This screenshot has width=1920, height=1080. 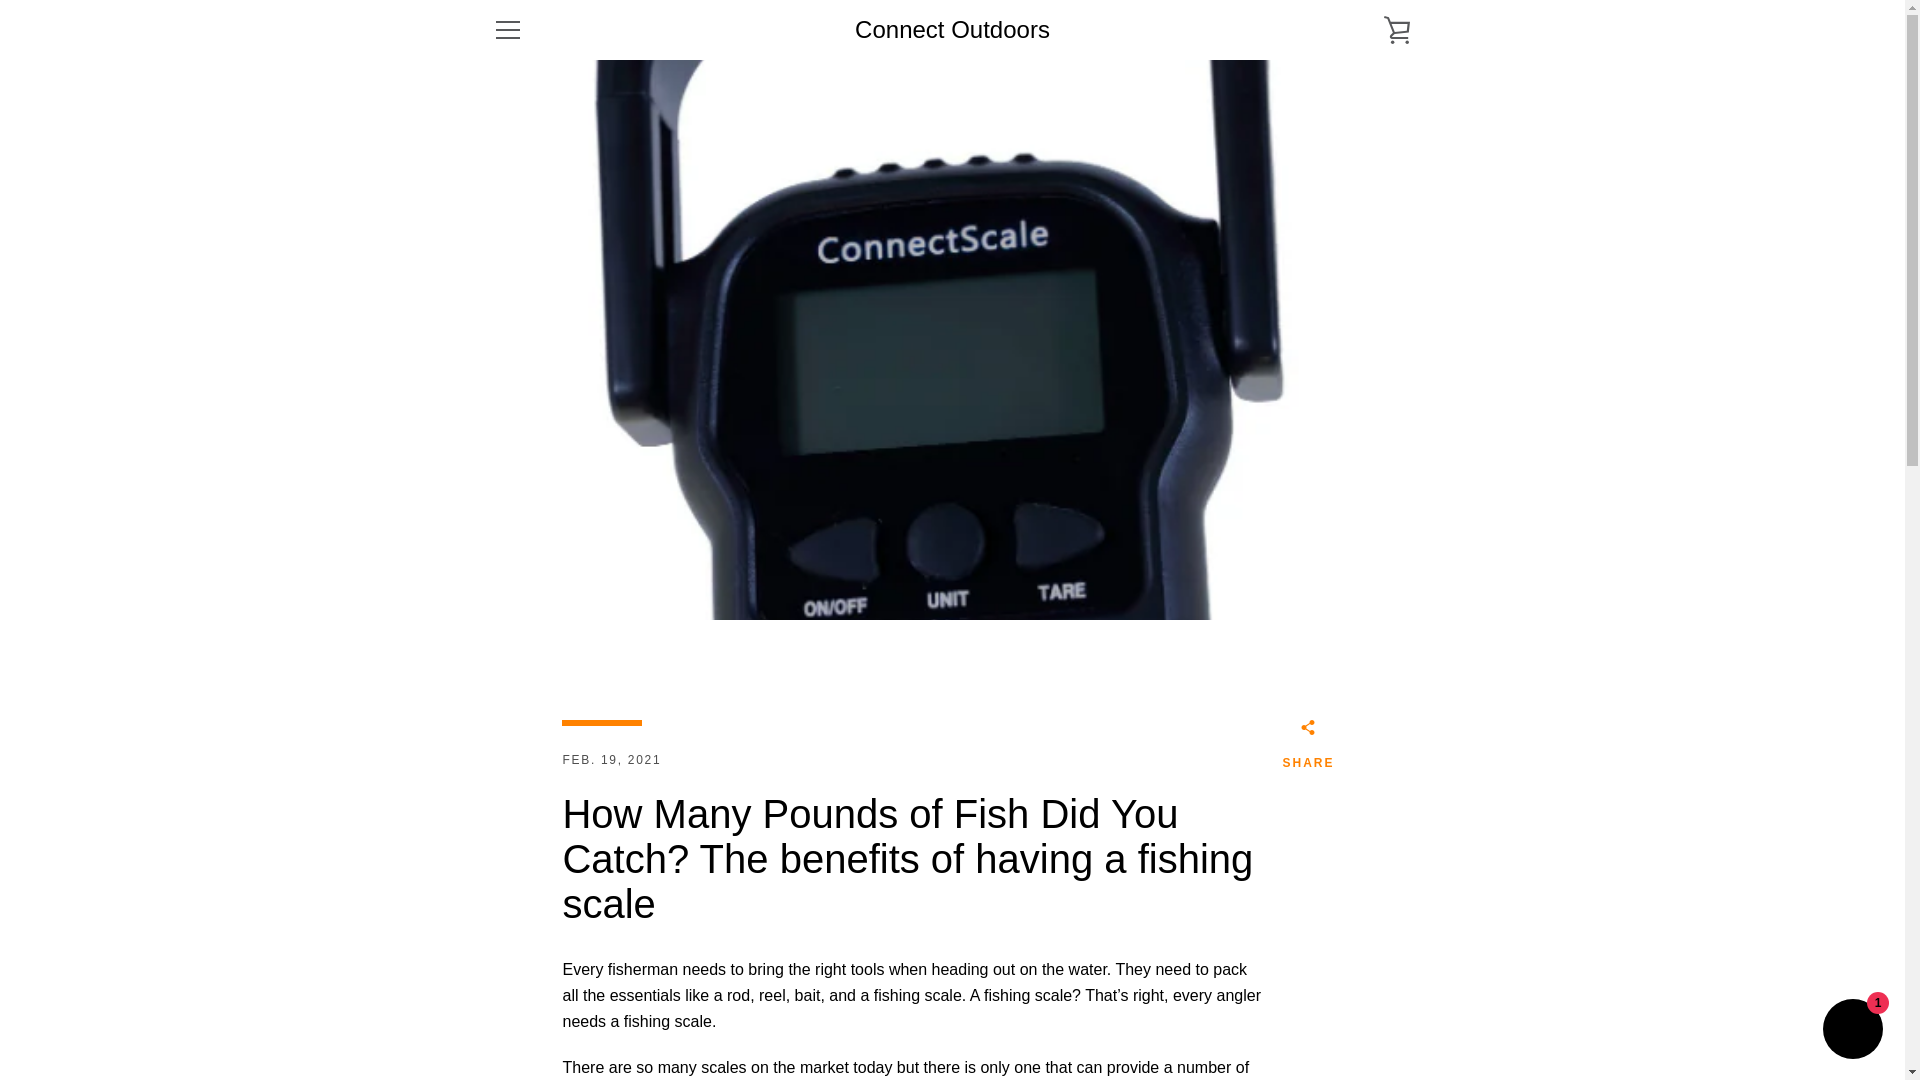 What do you see at coordinates (1394, 995) in the screenshot?
I see `Mastercard` at bounding box center [1394, 995].